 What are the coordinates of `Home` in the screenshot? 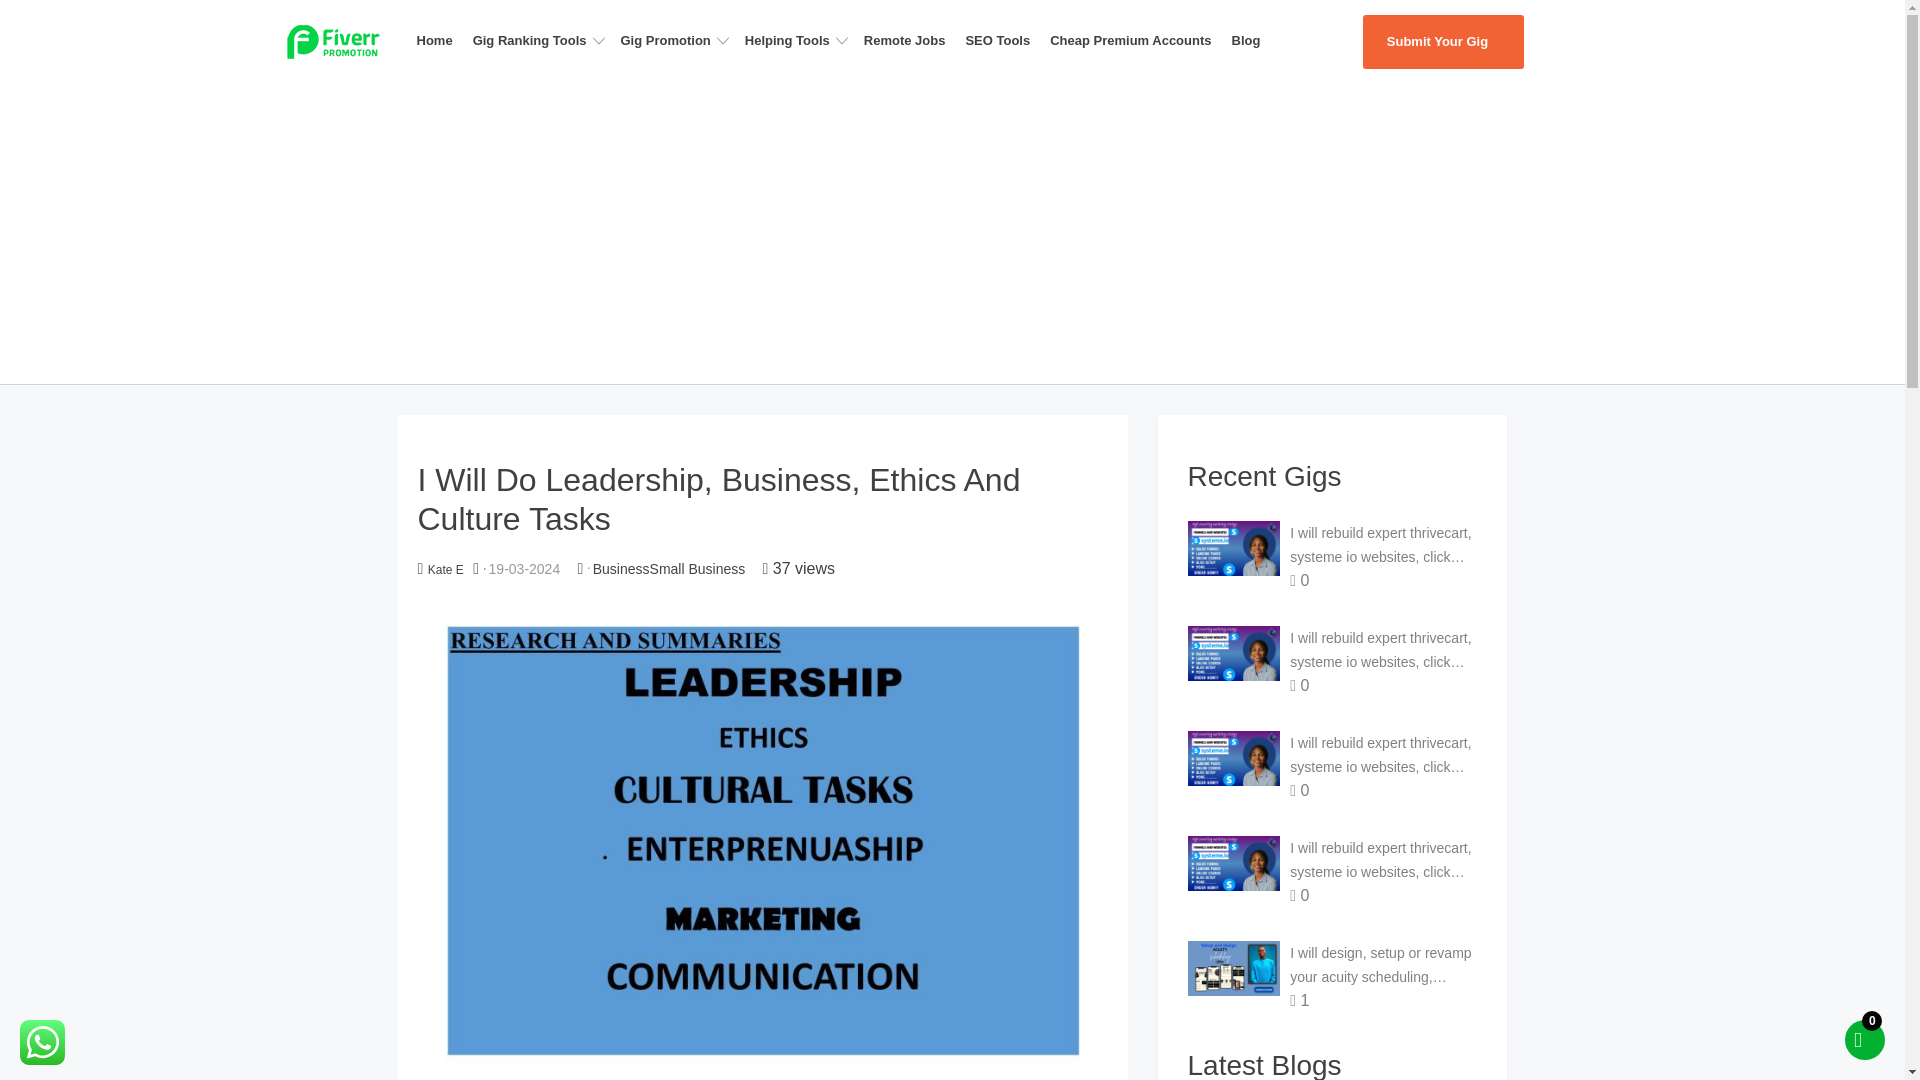 It's located at (440, 40).